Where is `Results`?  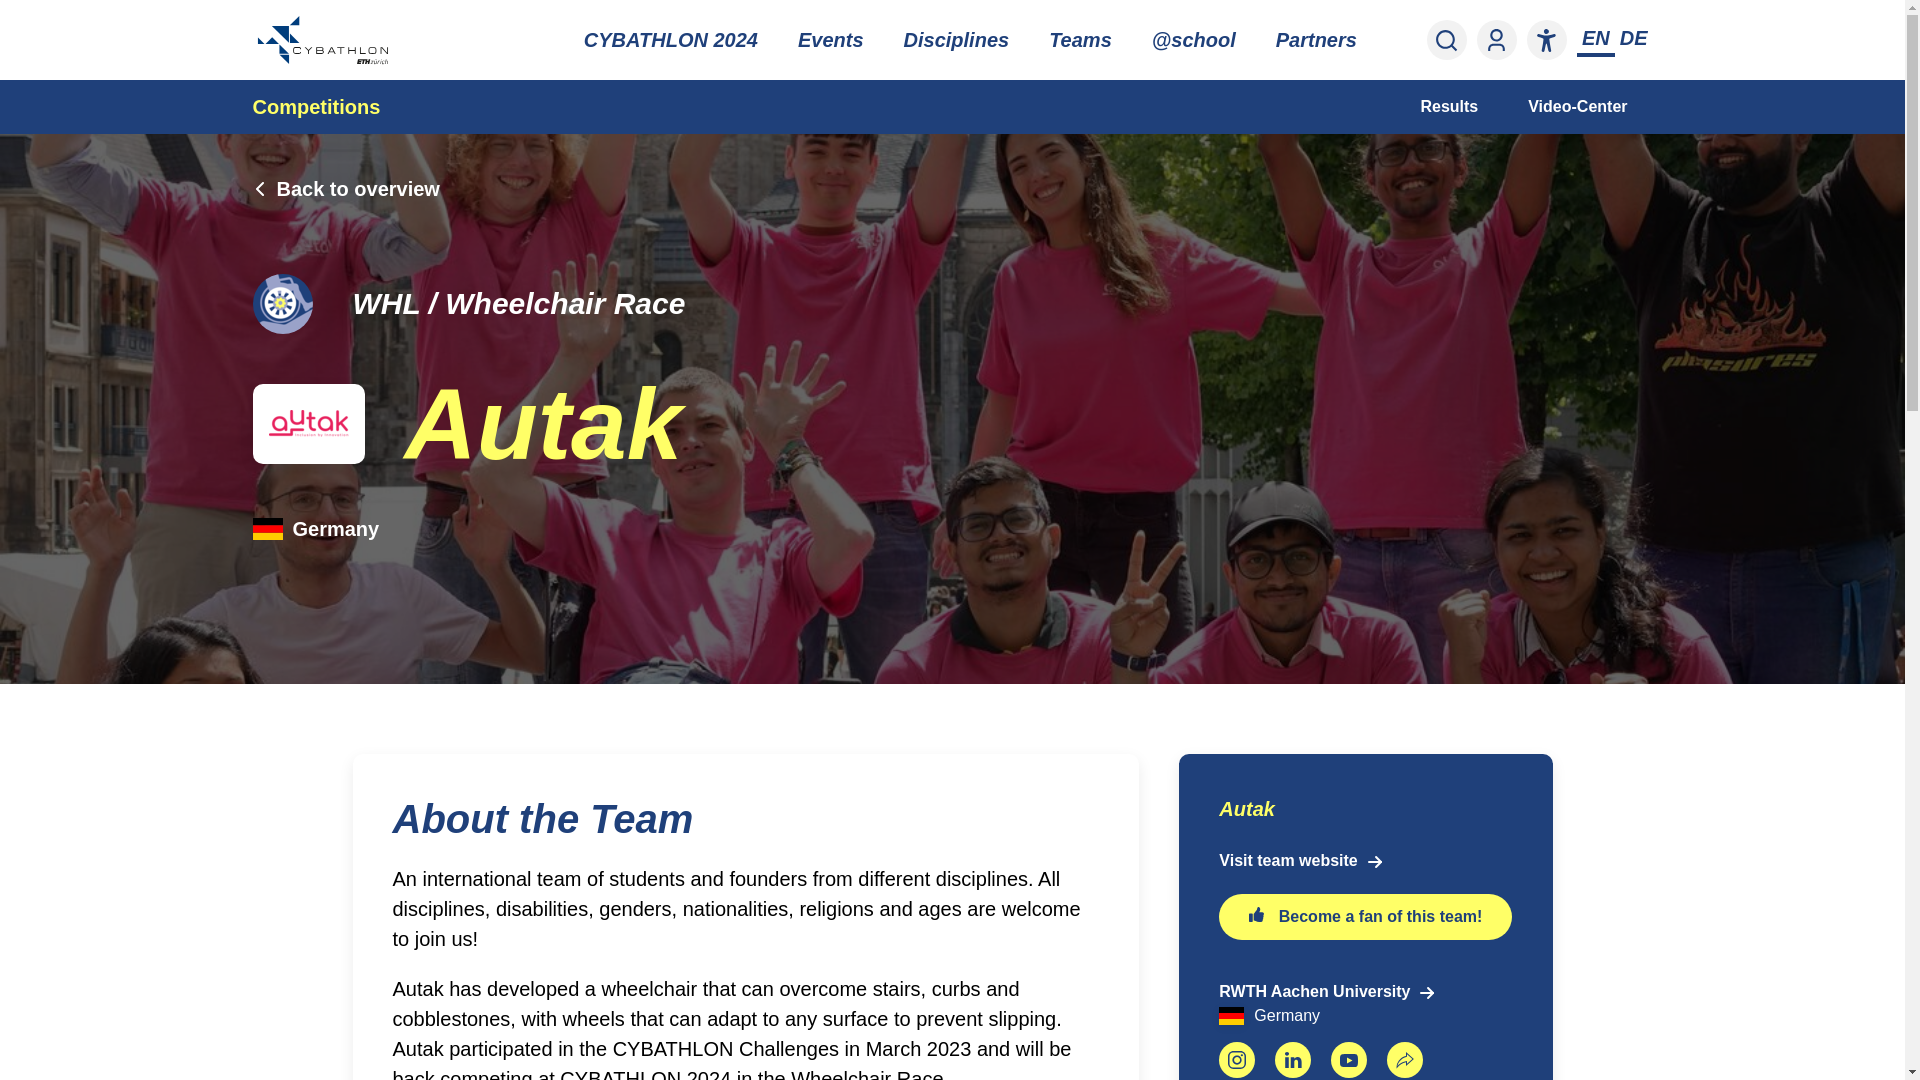
Results is located at coordinates (1449, 106).